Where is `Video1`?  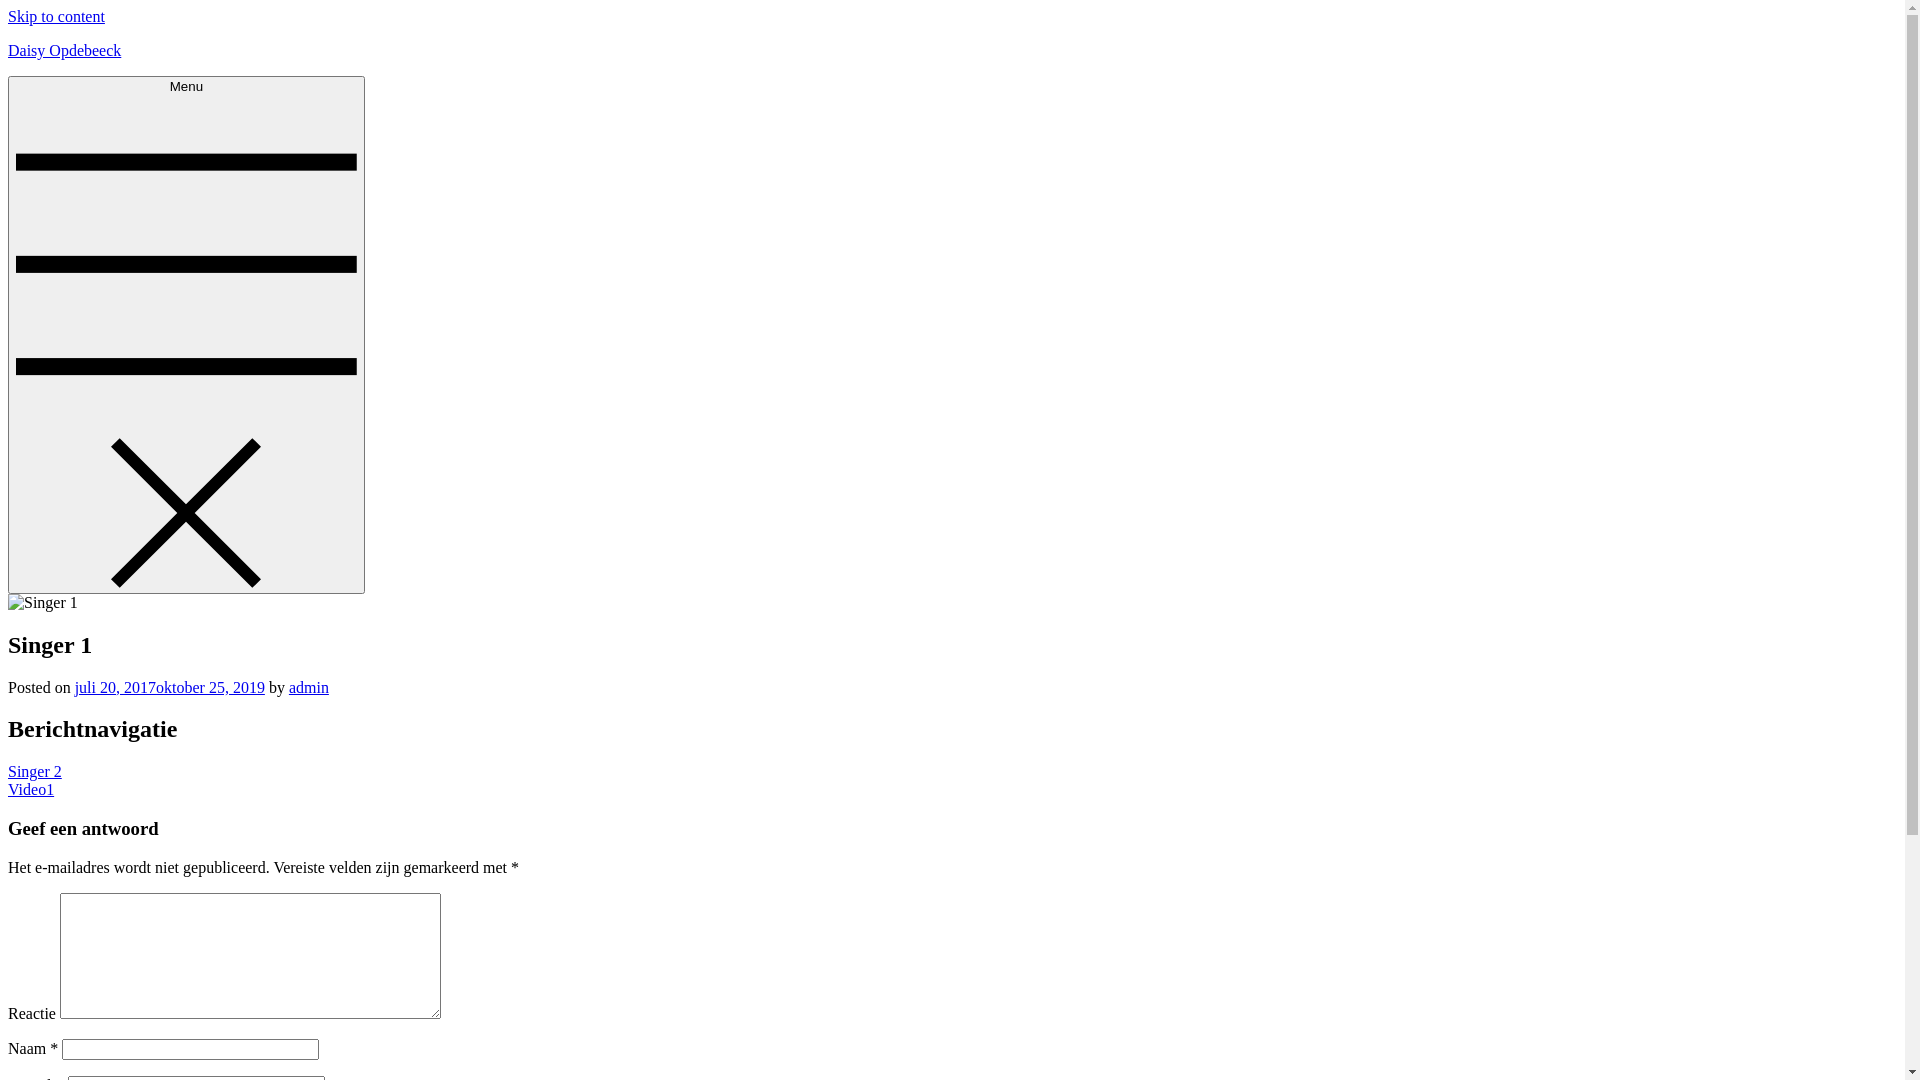
Video1 is located at coordinates (31, 790).